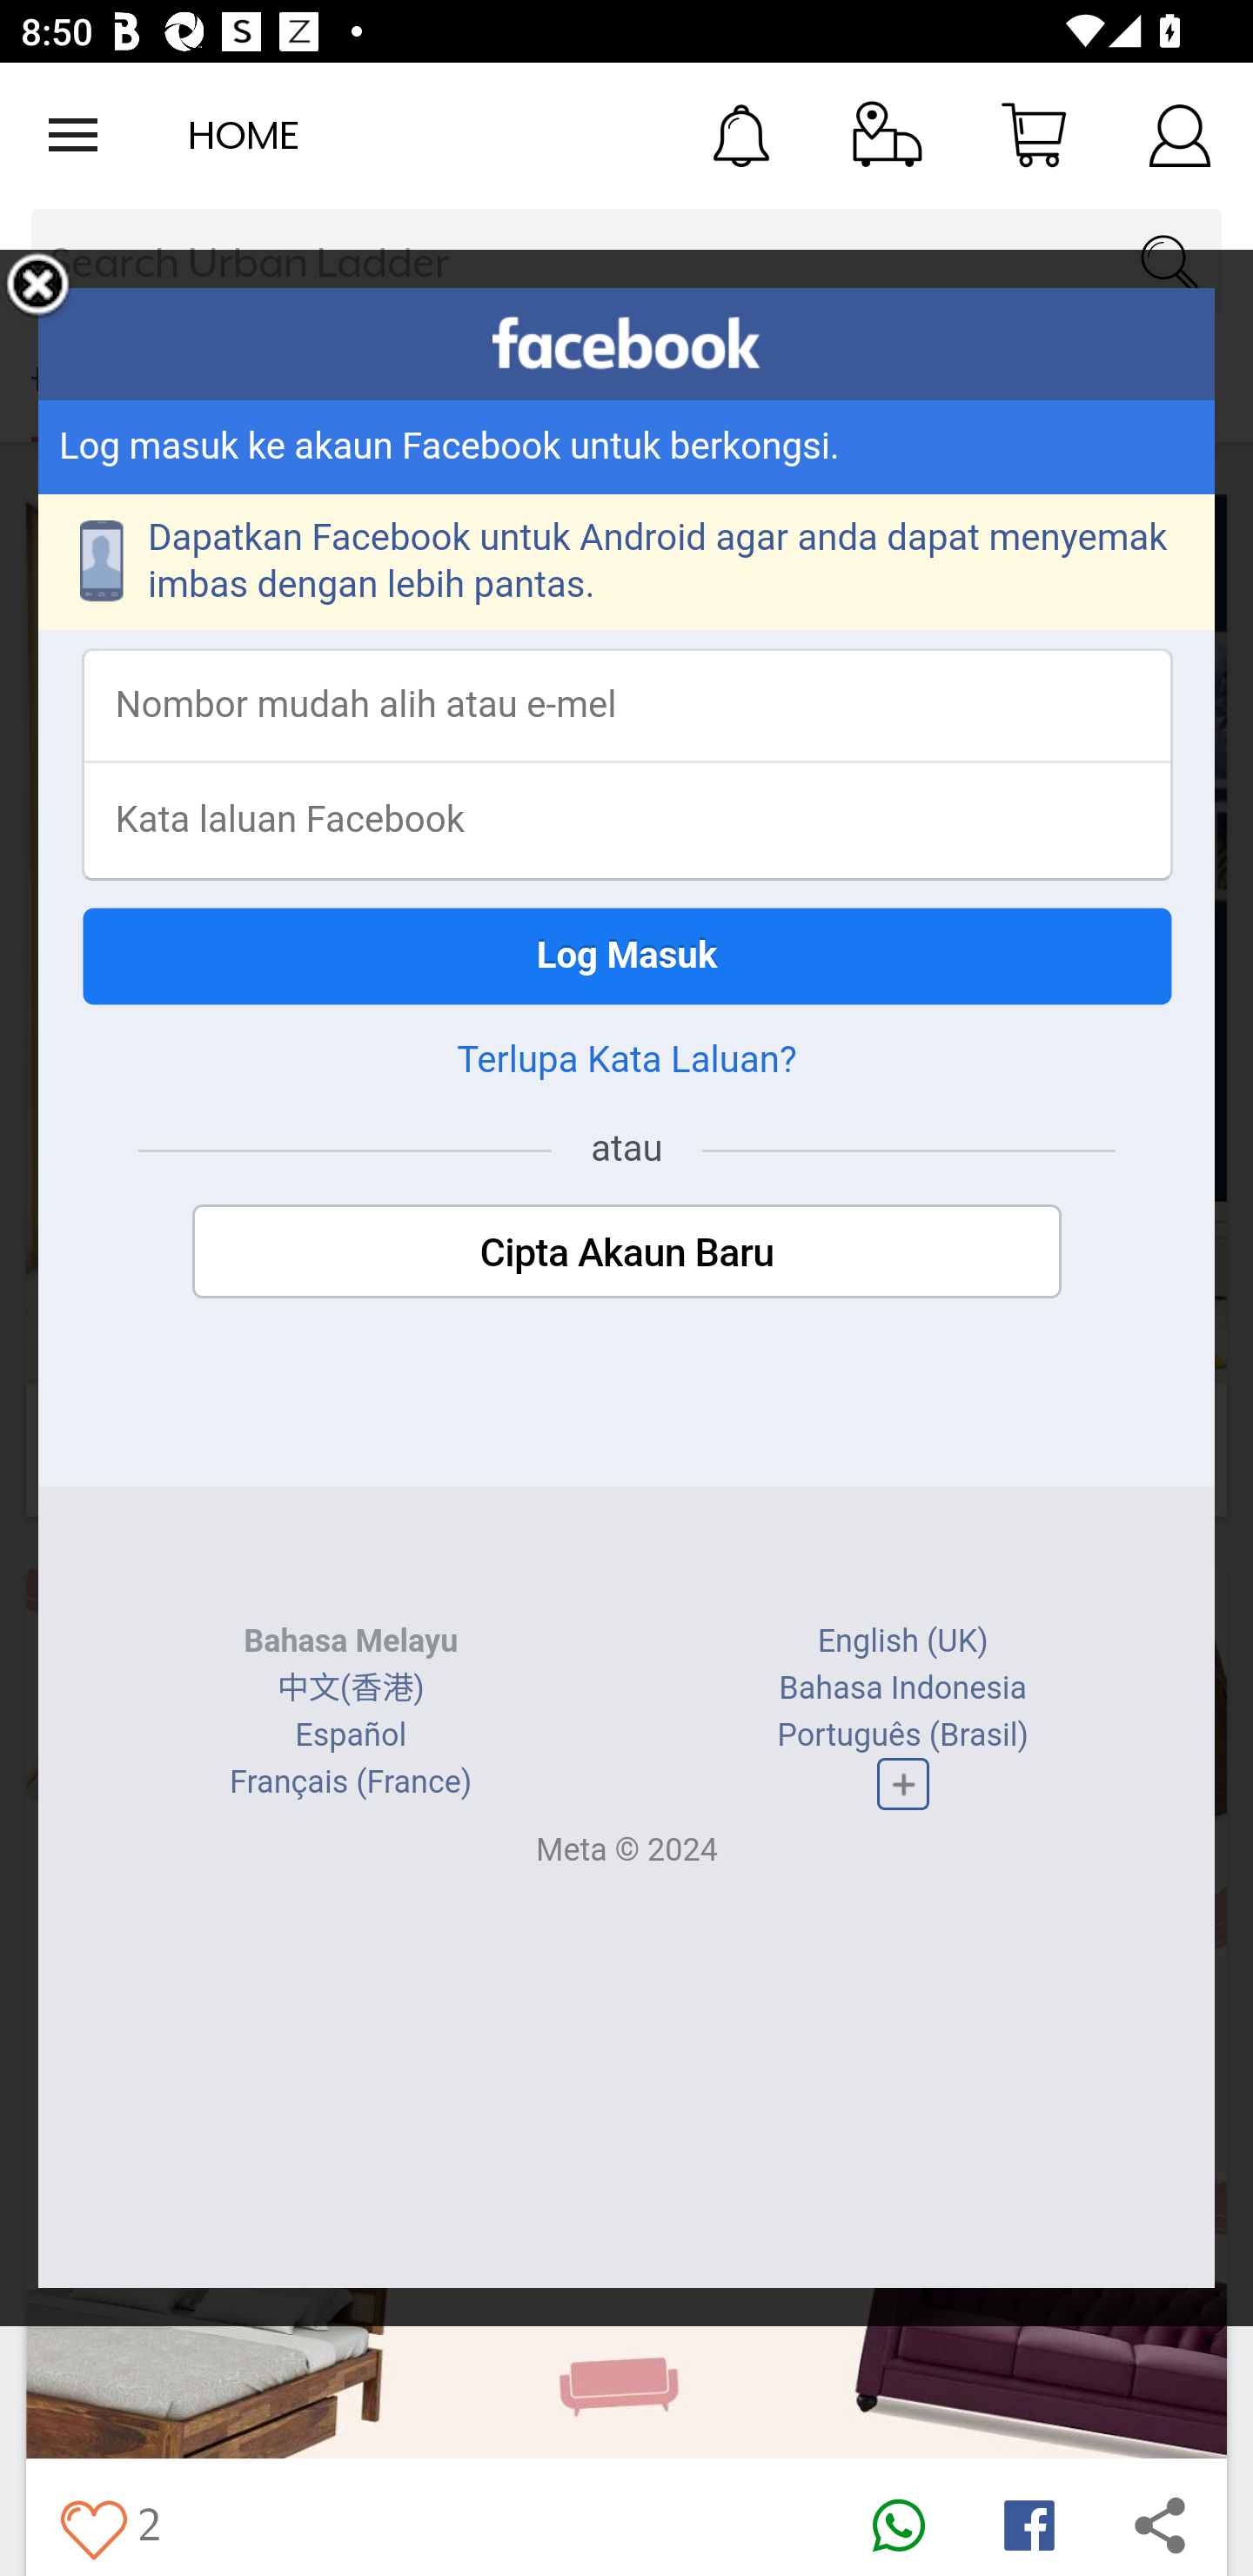 Image resolution: width=1253 pixels, height=2576 pixels. Describe the element at coordinates (352, 1782) in the screenshot. I see `Français (France)` at that location.